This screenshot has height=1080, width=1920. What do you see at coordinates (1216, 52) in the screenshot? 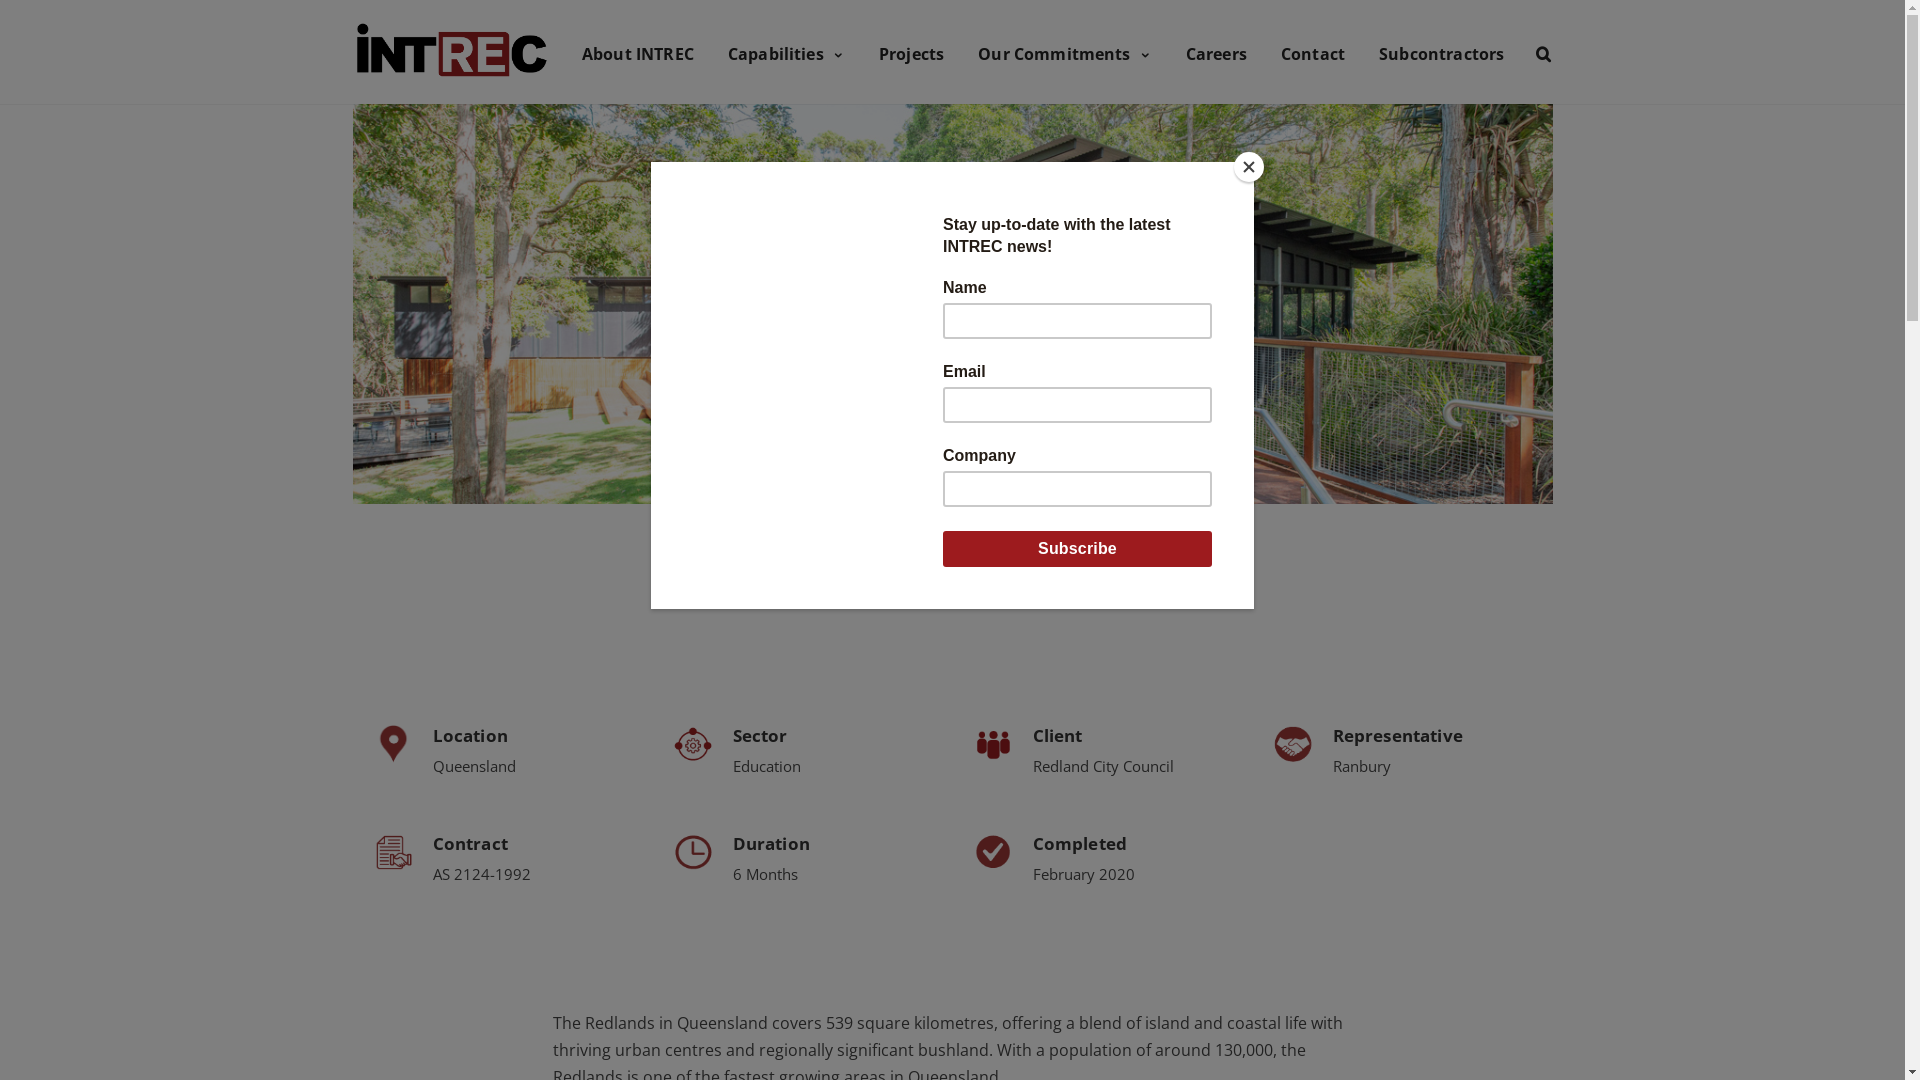
I see `Careers` at bounding box center [1216, 52].